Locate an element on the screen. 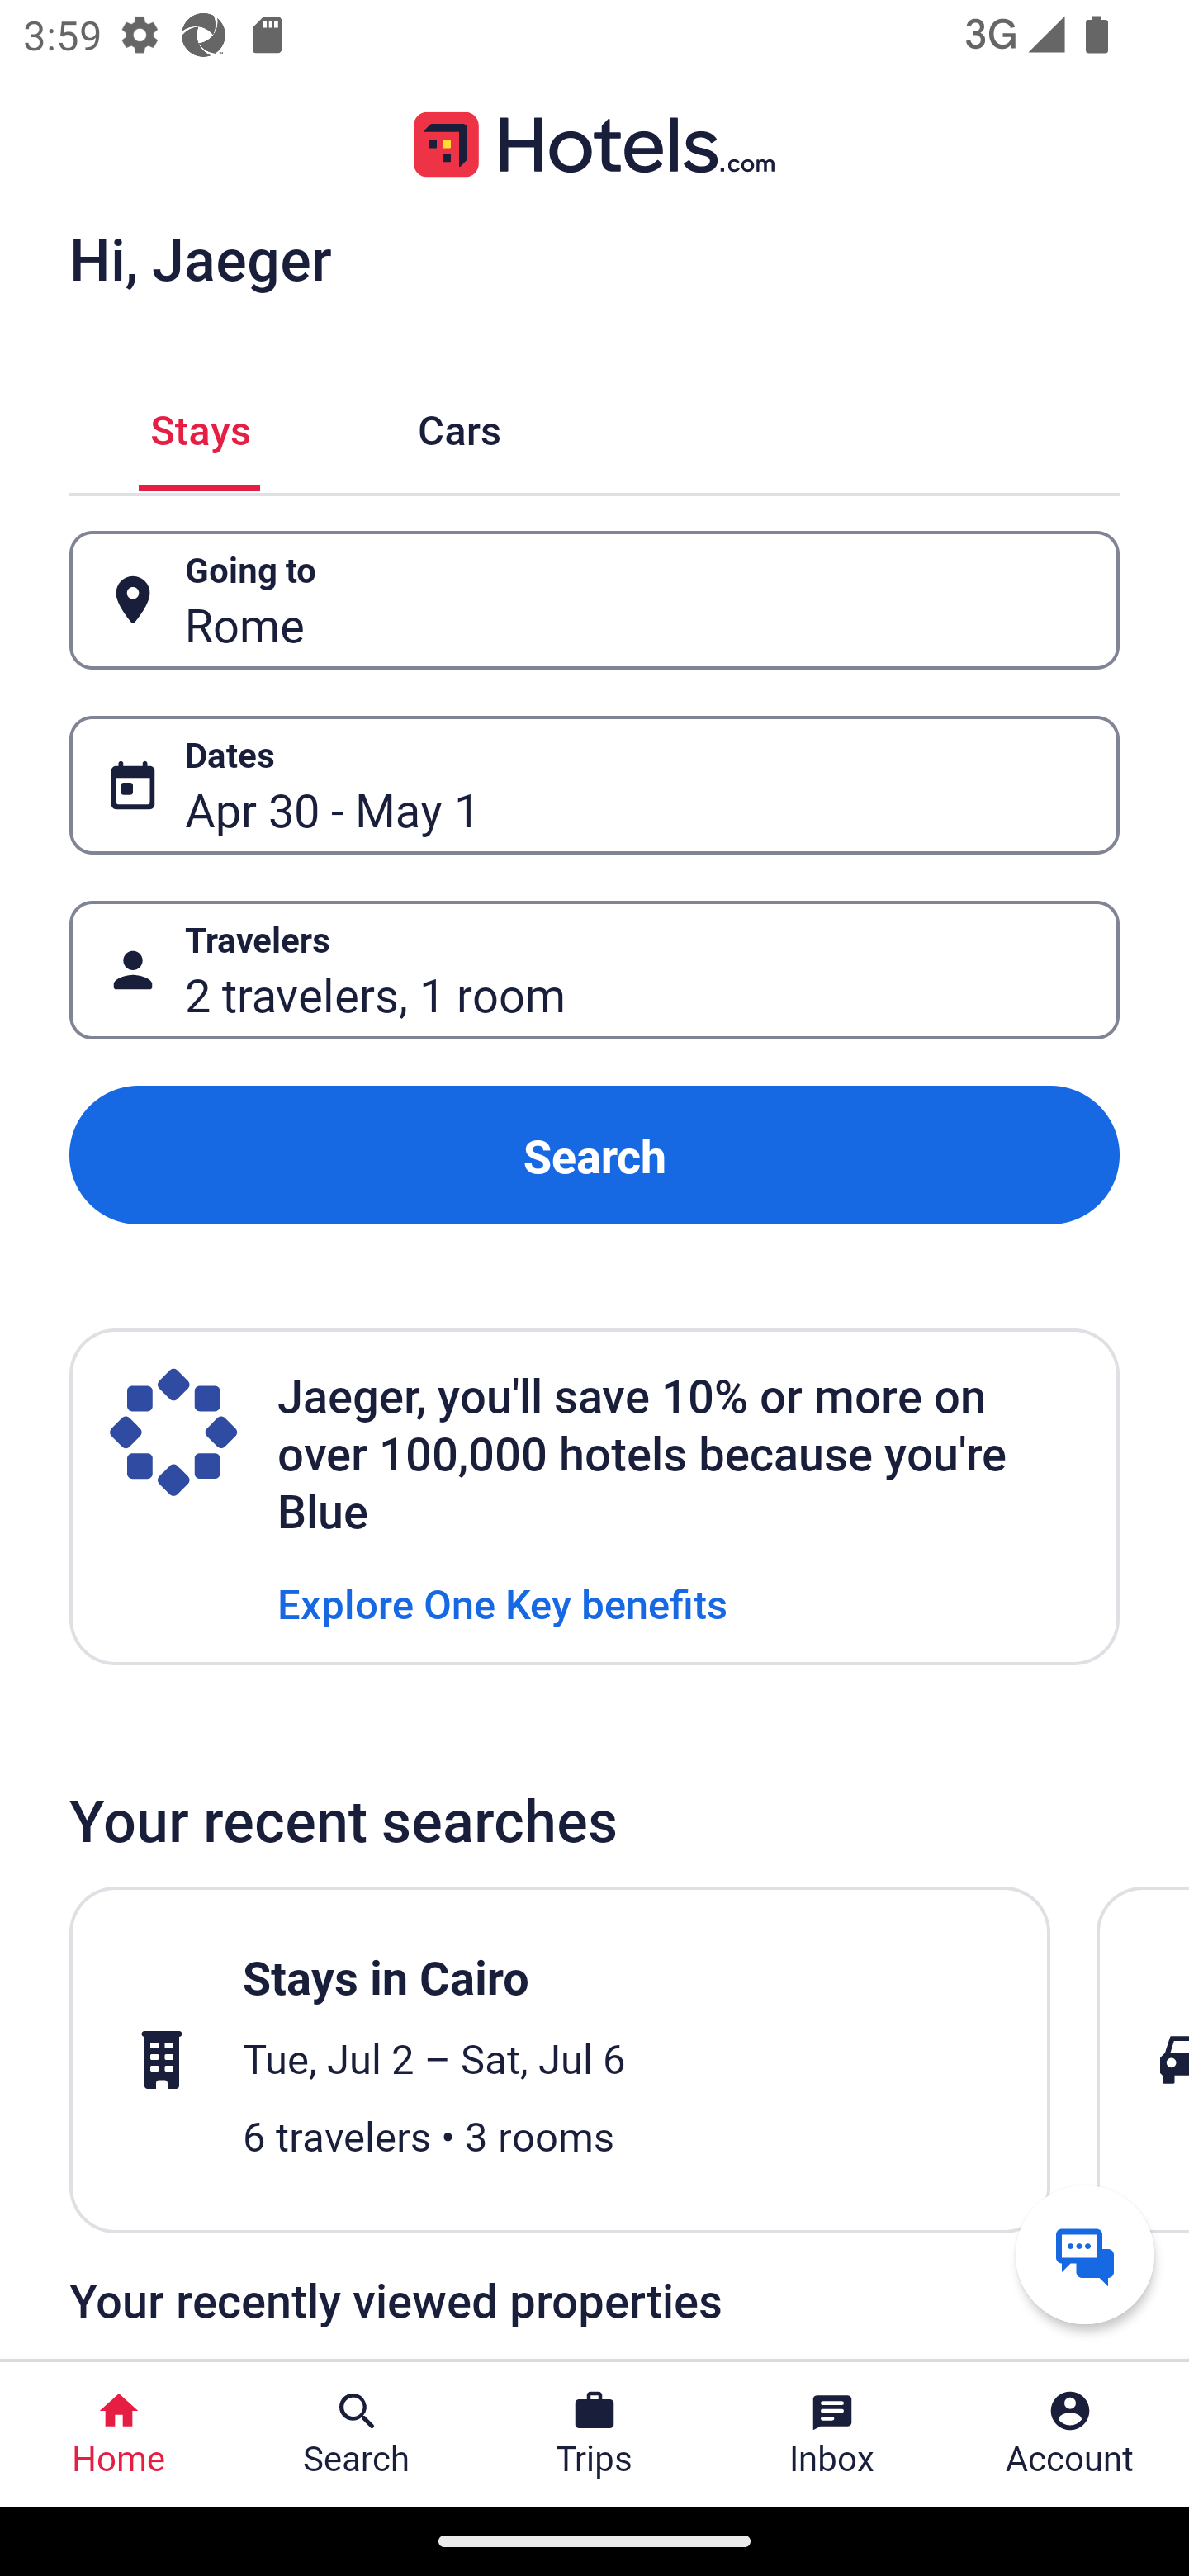 The height and width of the screenshot is (2576, 1189). Account Profile. Button is located at coordinates (1070, 2434).